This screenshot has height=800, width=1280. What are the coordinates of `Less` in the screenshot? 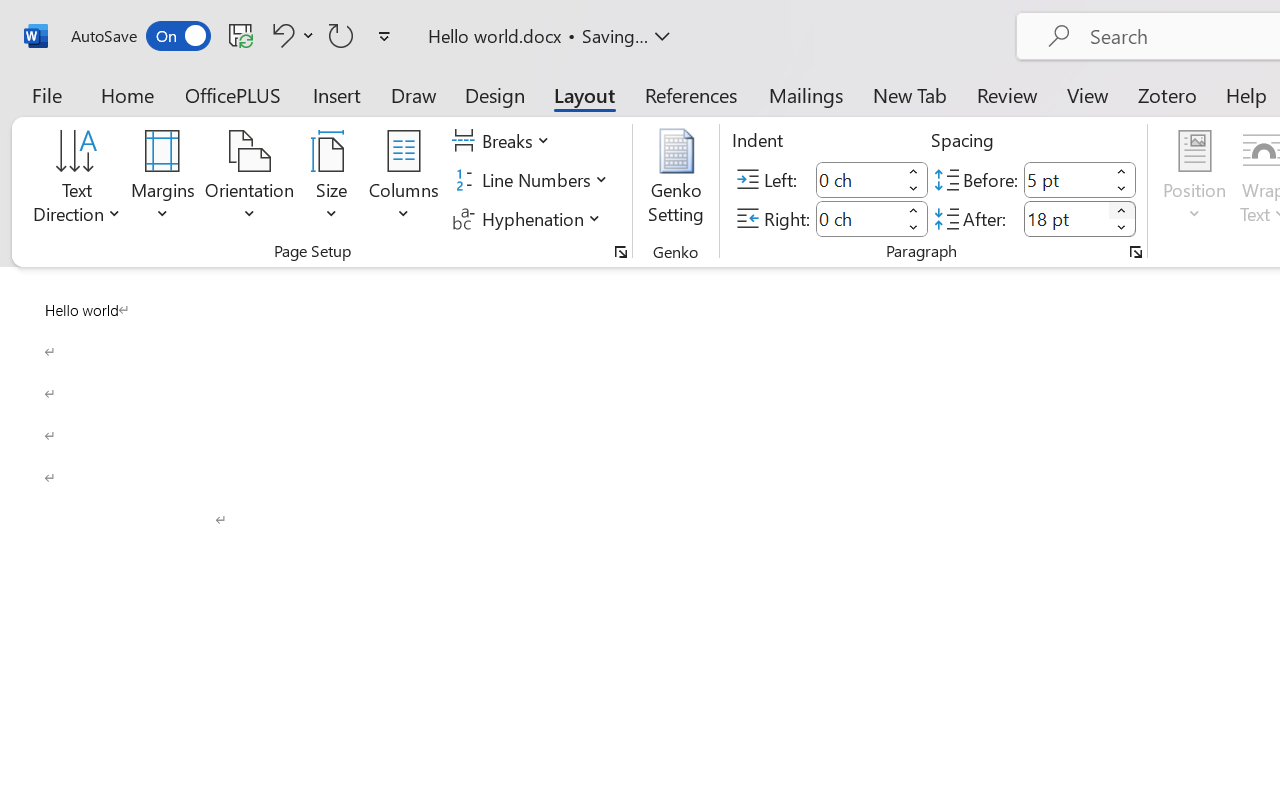 It's located at (1122, 228).